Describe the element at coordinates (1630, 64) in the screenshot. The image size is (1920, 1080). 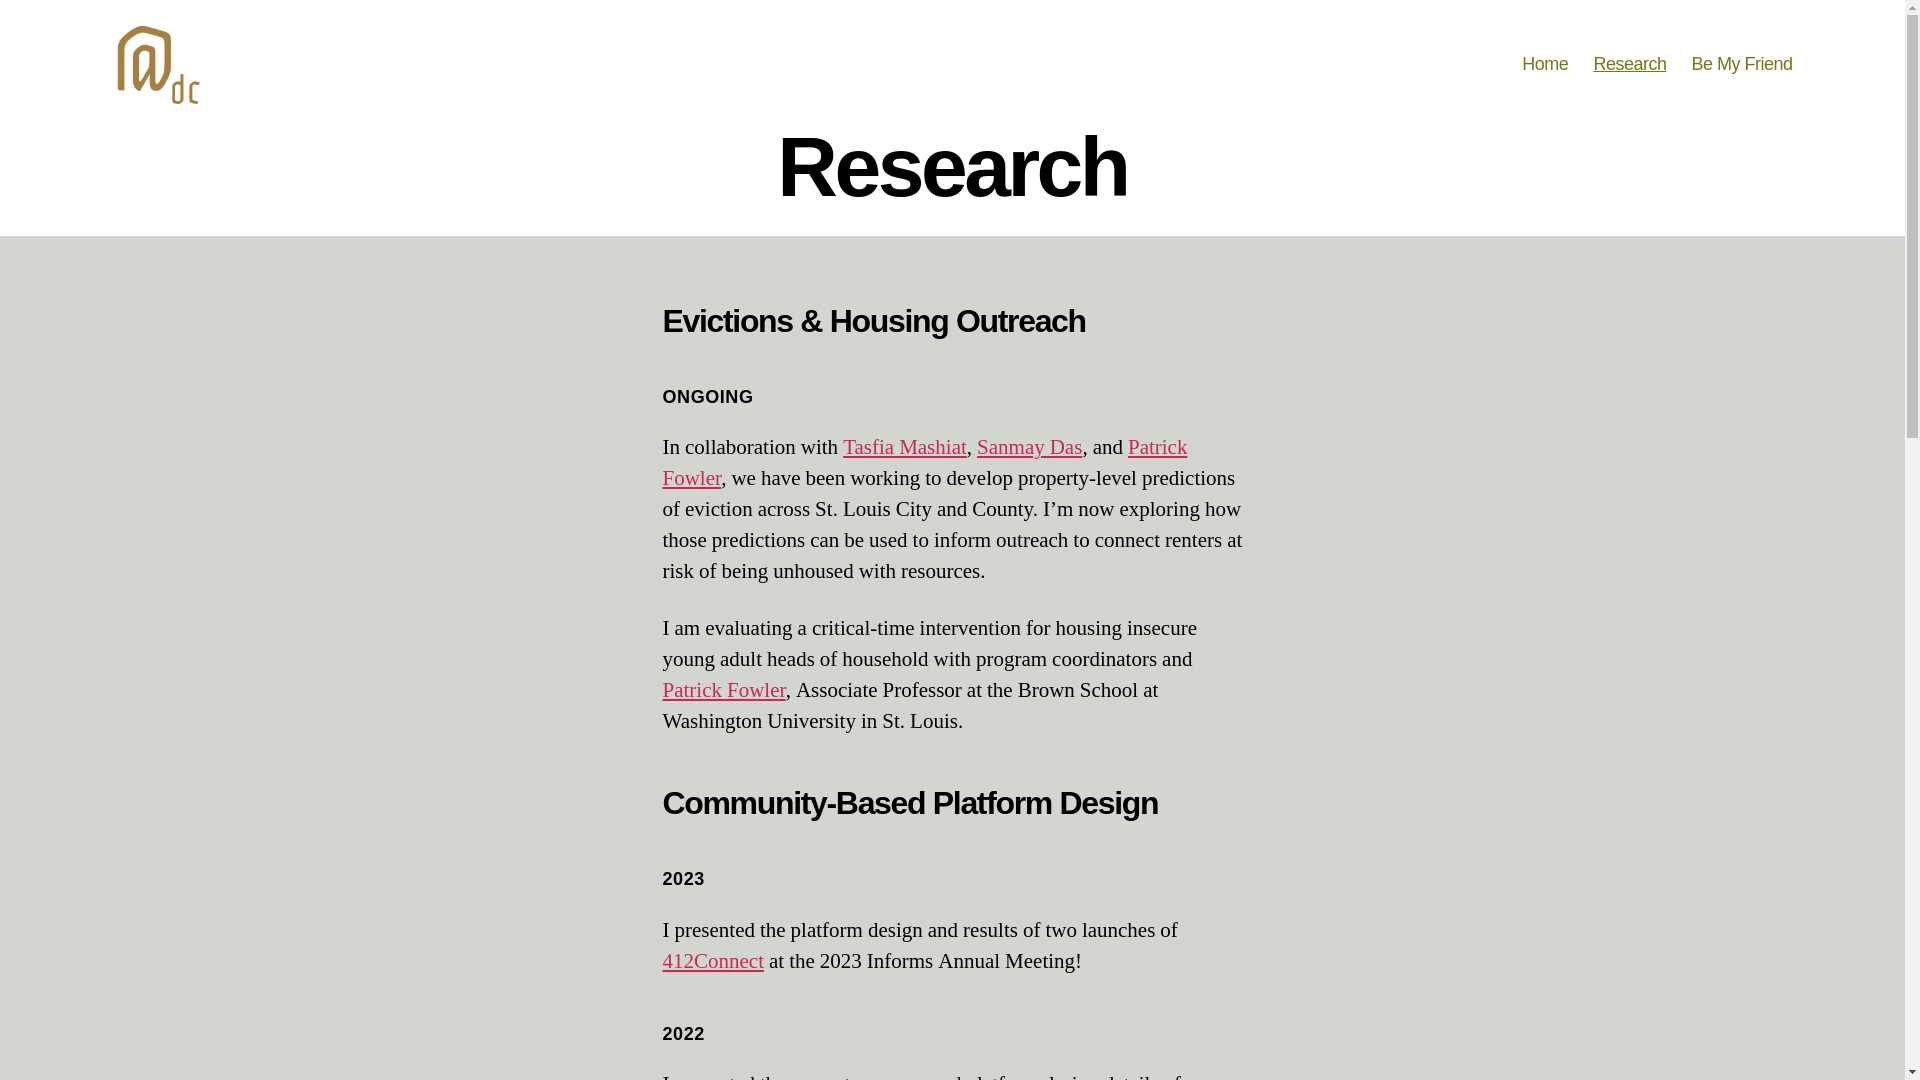
I see `Research` at that location.